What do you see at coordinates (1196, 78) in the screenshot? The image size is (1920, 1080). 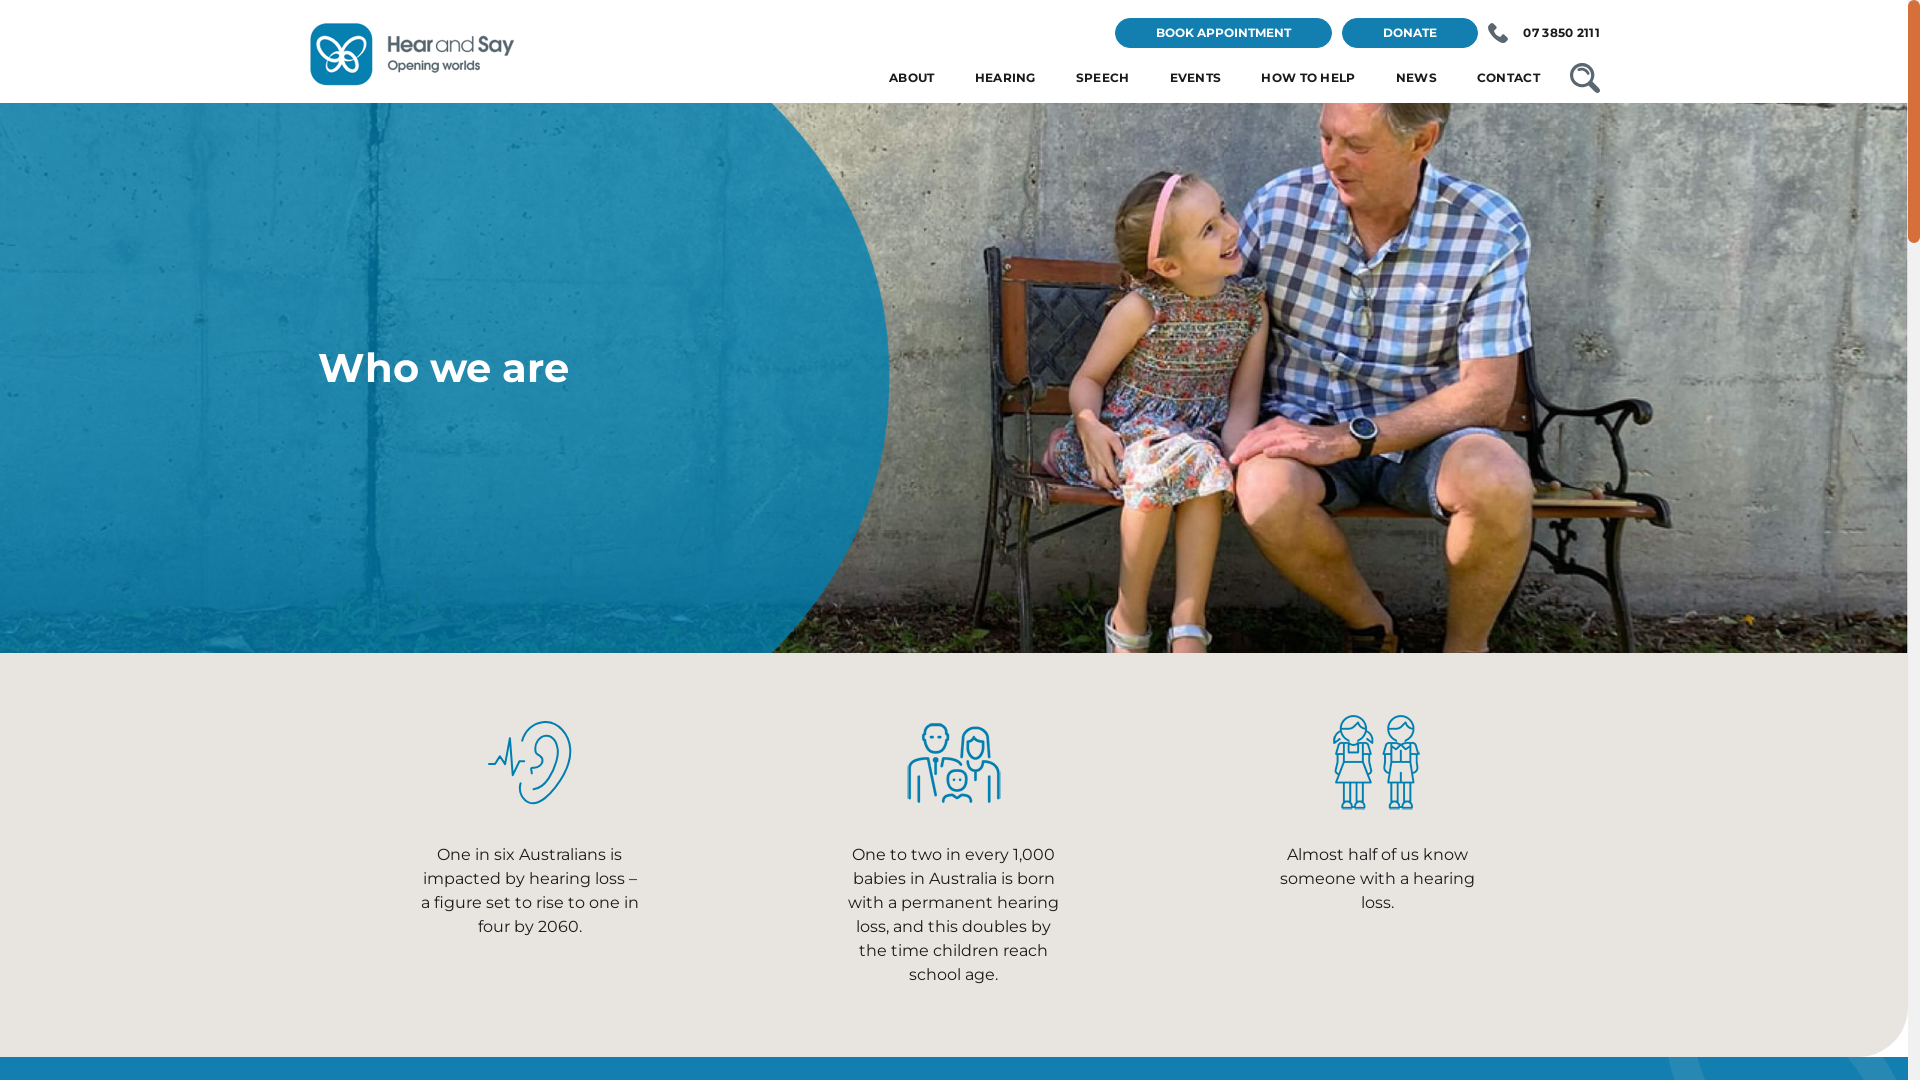 I see `EVENTS` at bounding box center [1196, 78].